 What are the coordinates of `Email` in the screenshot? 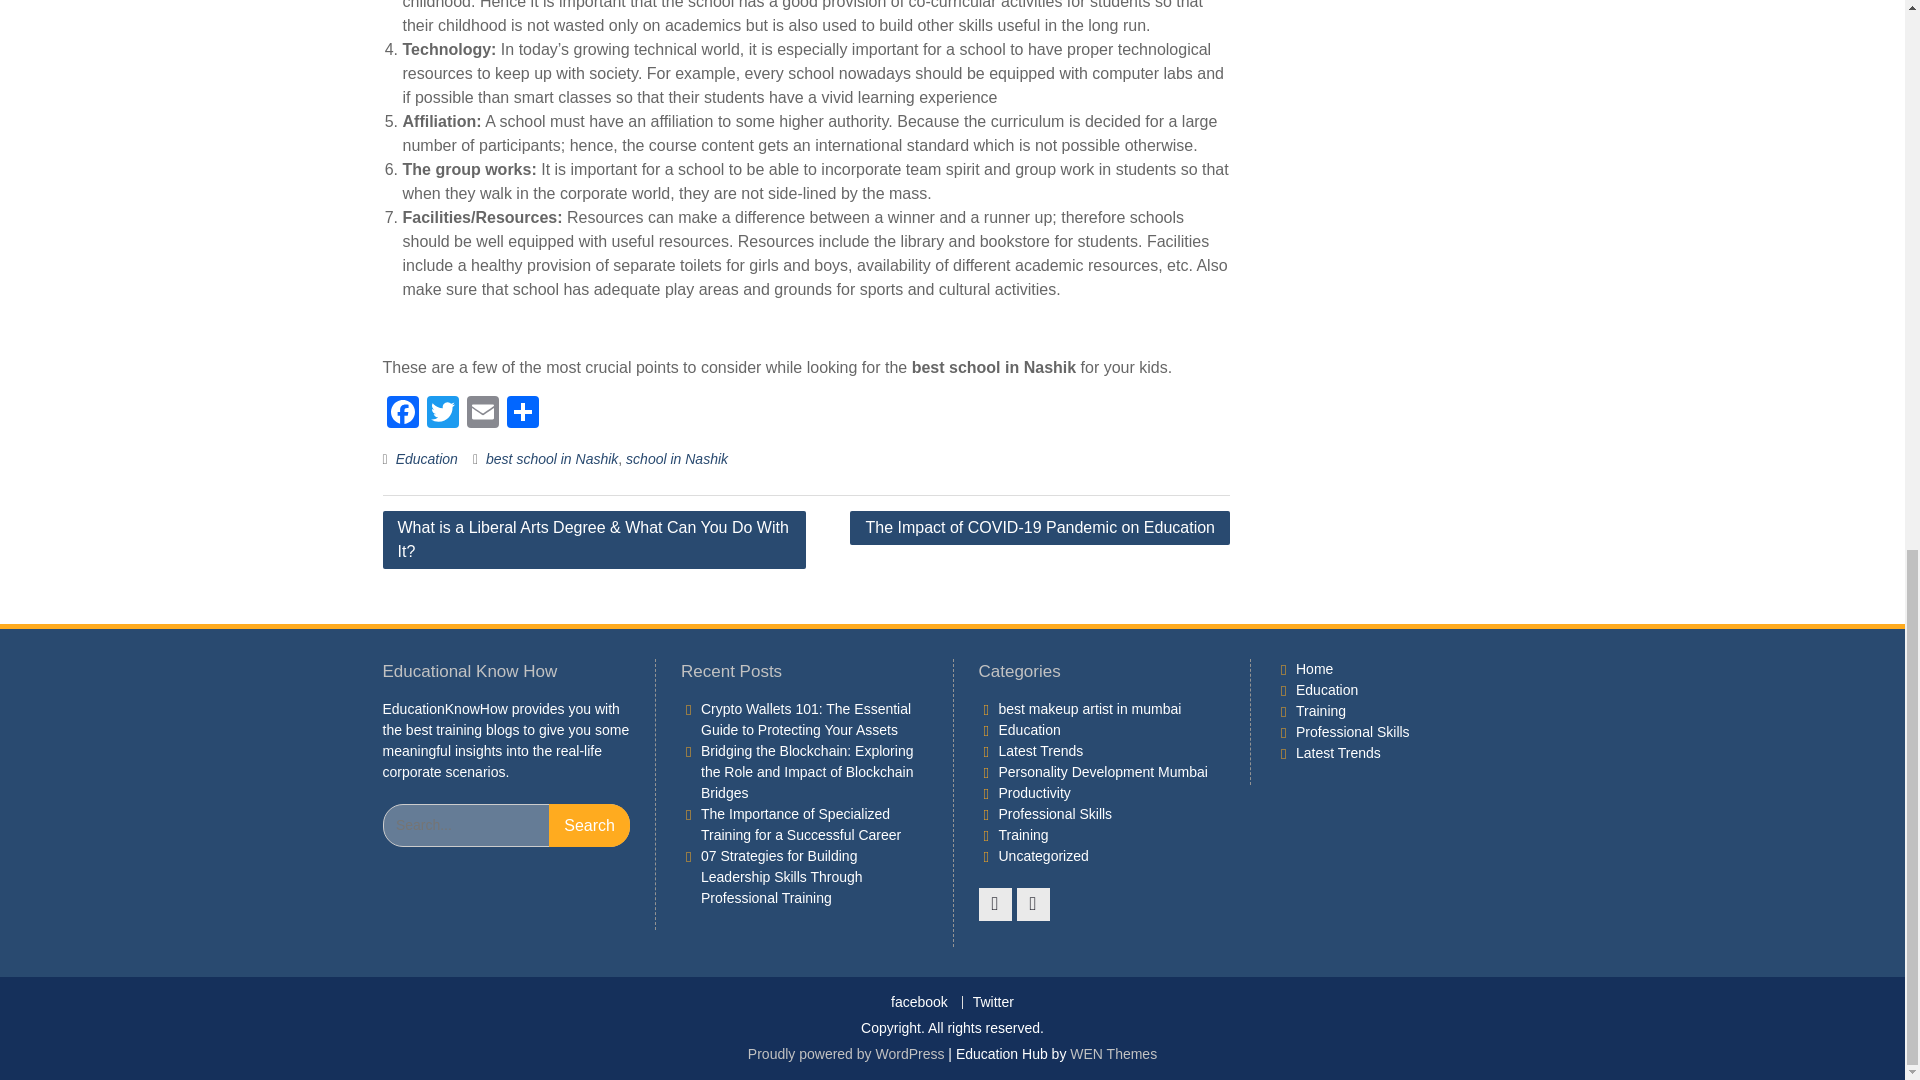 It's located at (482, 414).